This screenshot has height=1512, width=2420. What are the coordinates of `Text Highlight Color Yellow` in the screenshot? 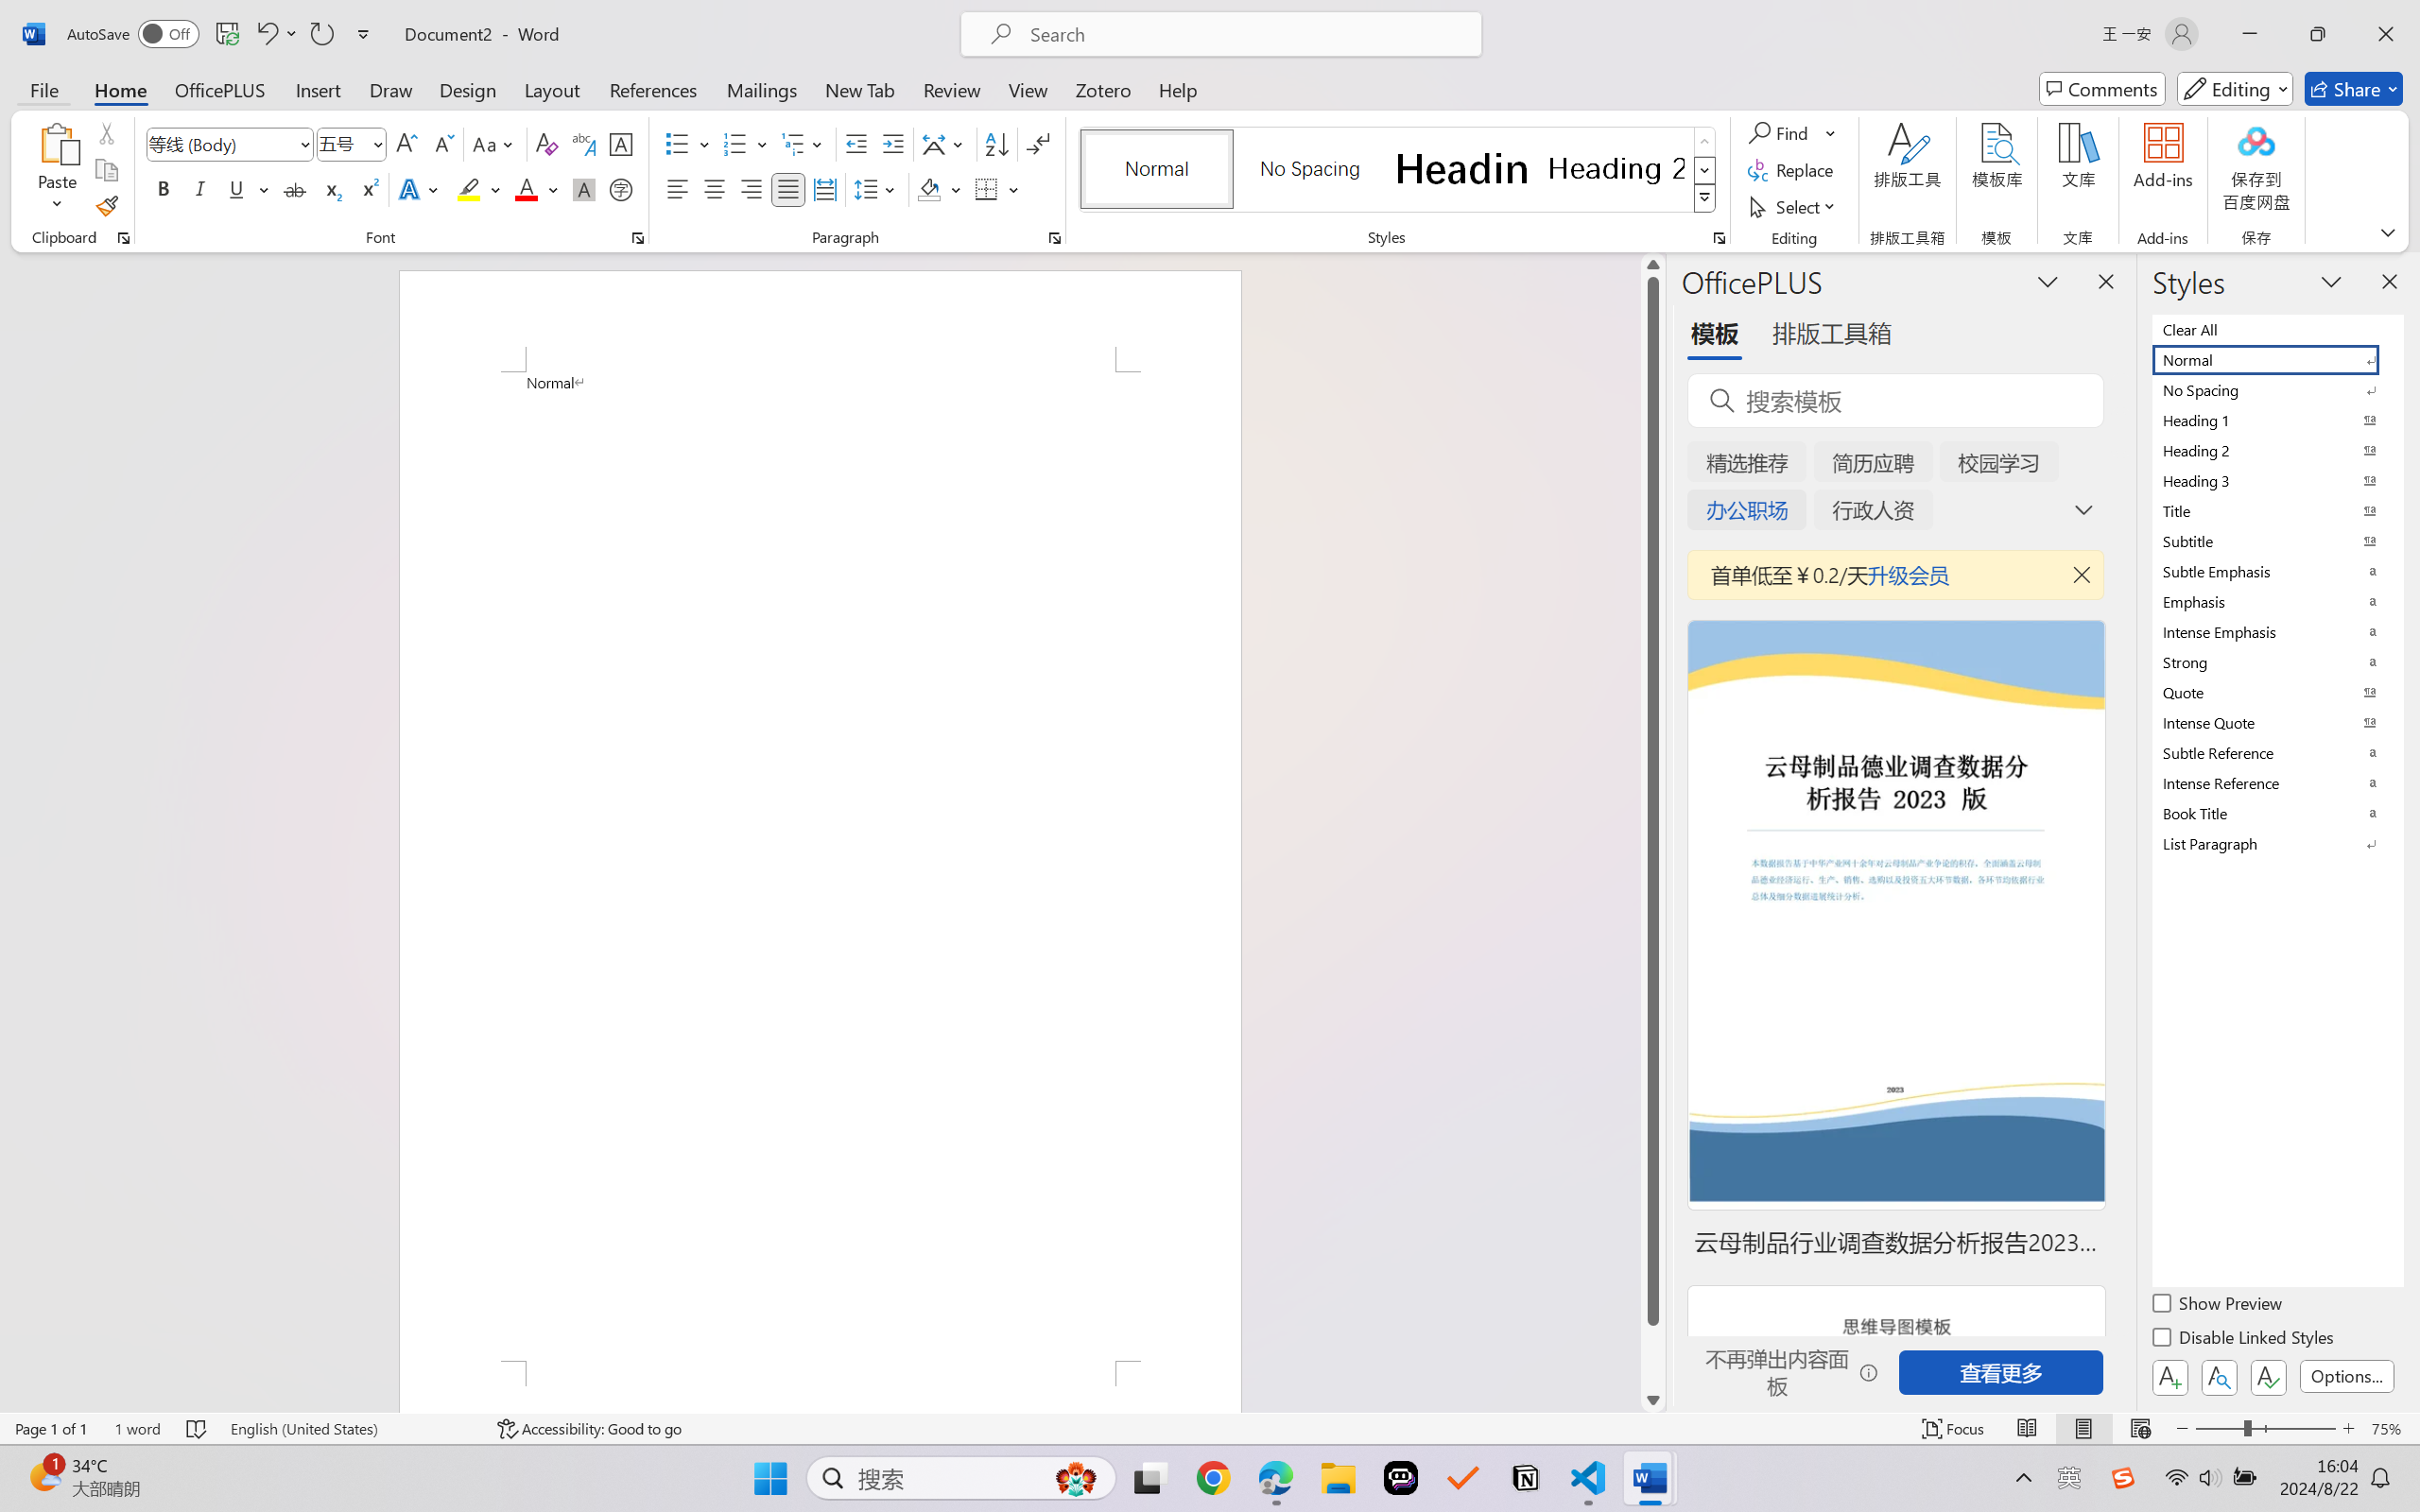 It's located at (469, 189).